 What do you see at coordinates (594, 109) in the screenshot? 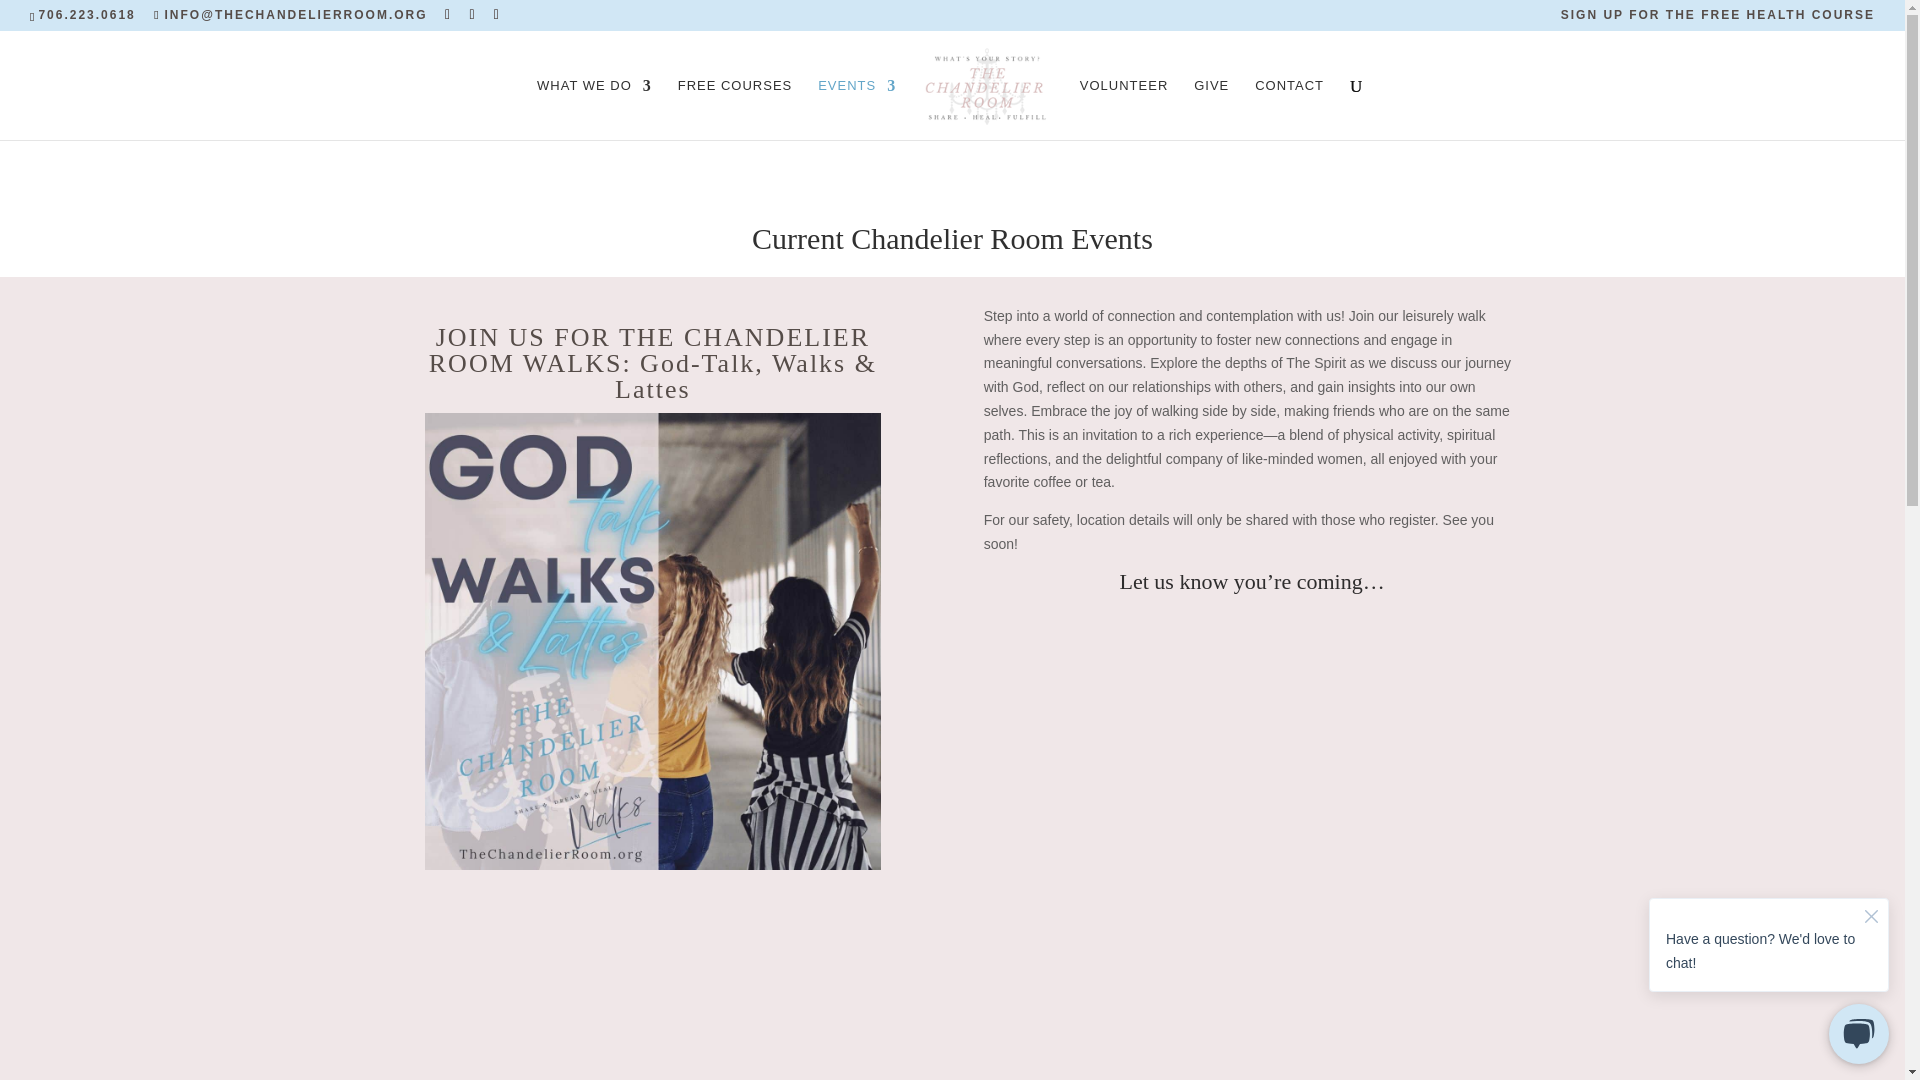
I see `WHAT WE DO` at bounding box center [594, 109].